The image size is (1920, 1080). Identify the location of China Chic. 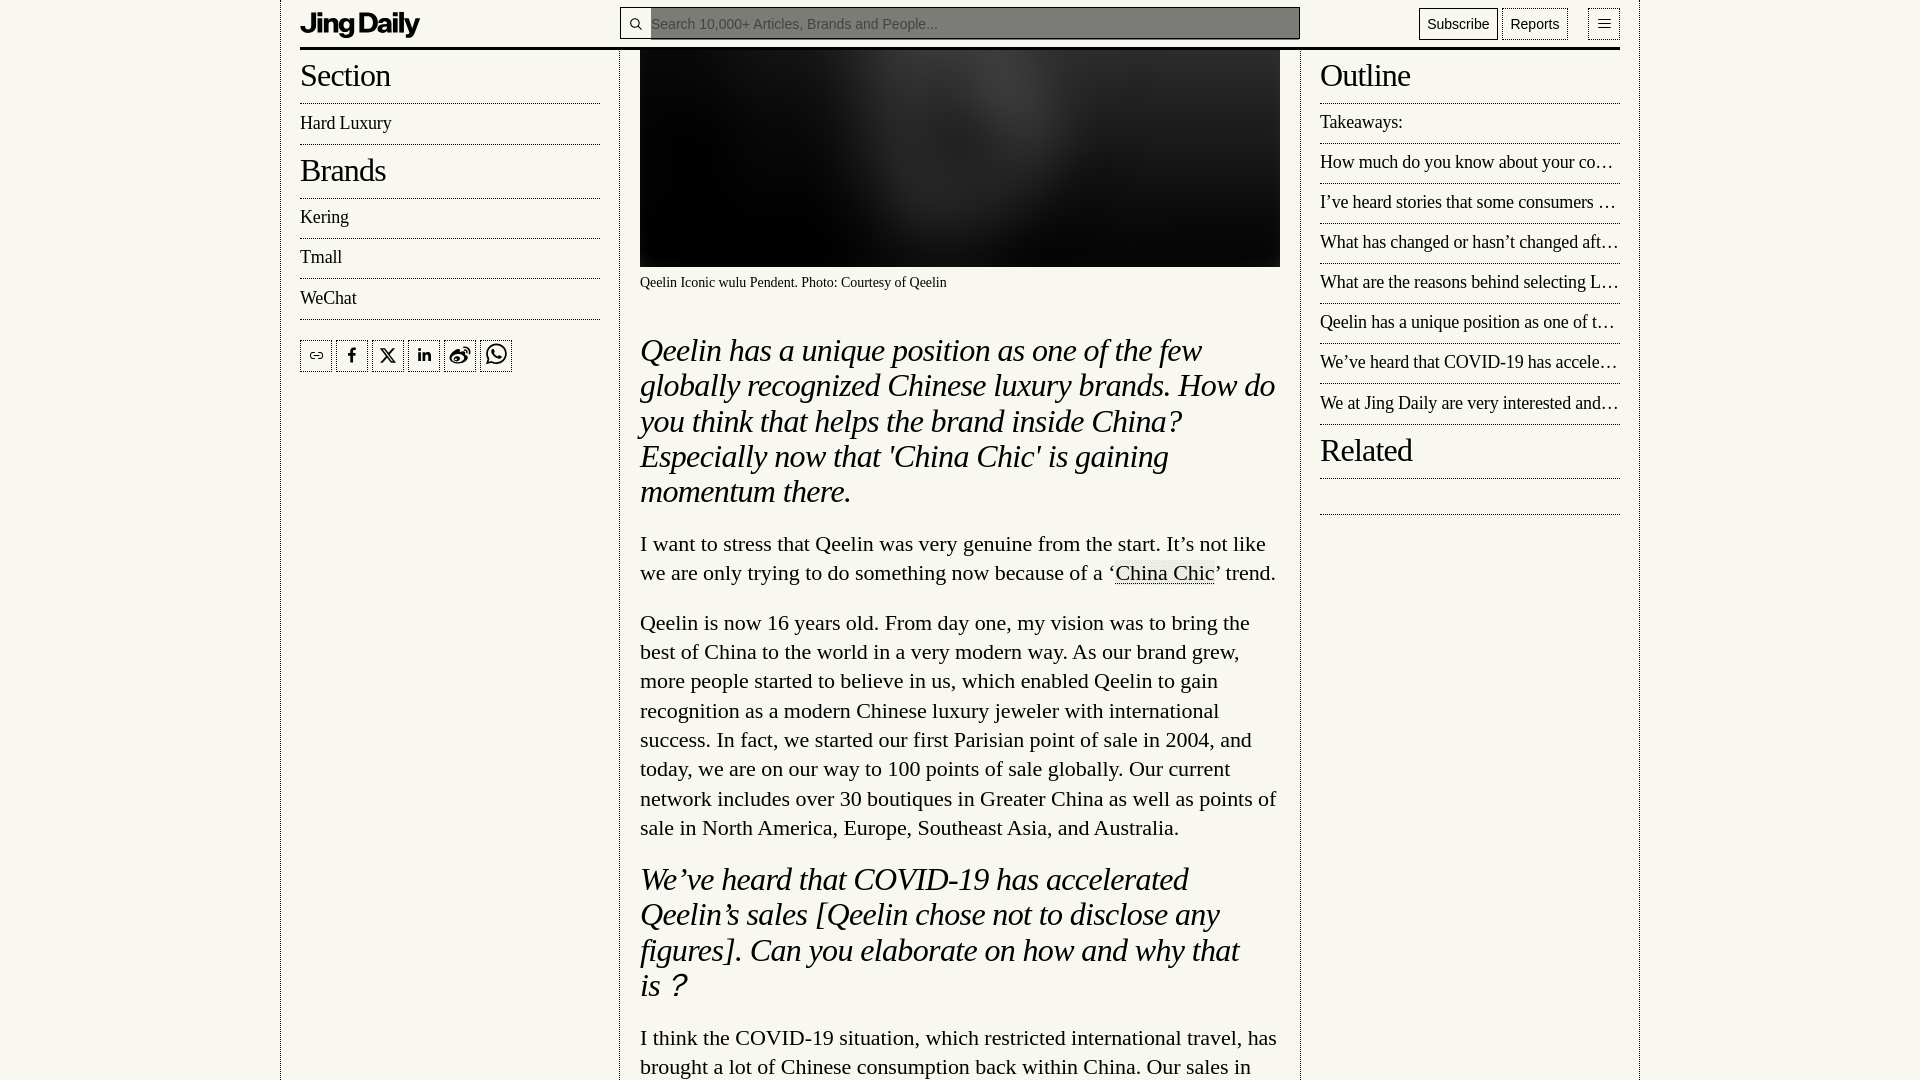
(1164, 572).